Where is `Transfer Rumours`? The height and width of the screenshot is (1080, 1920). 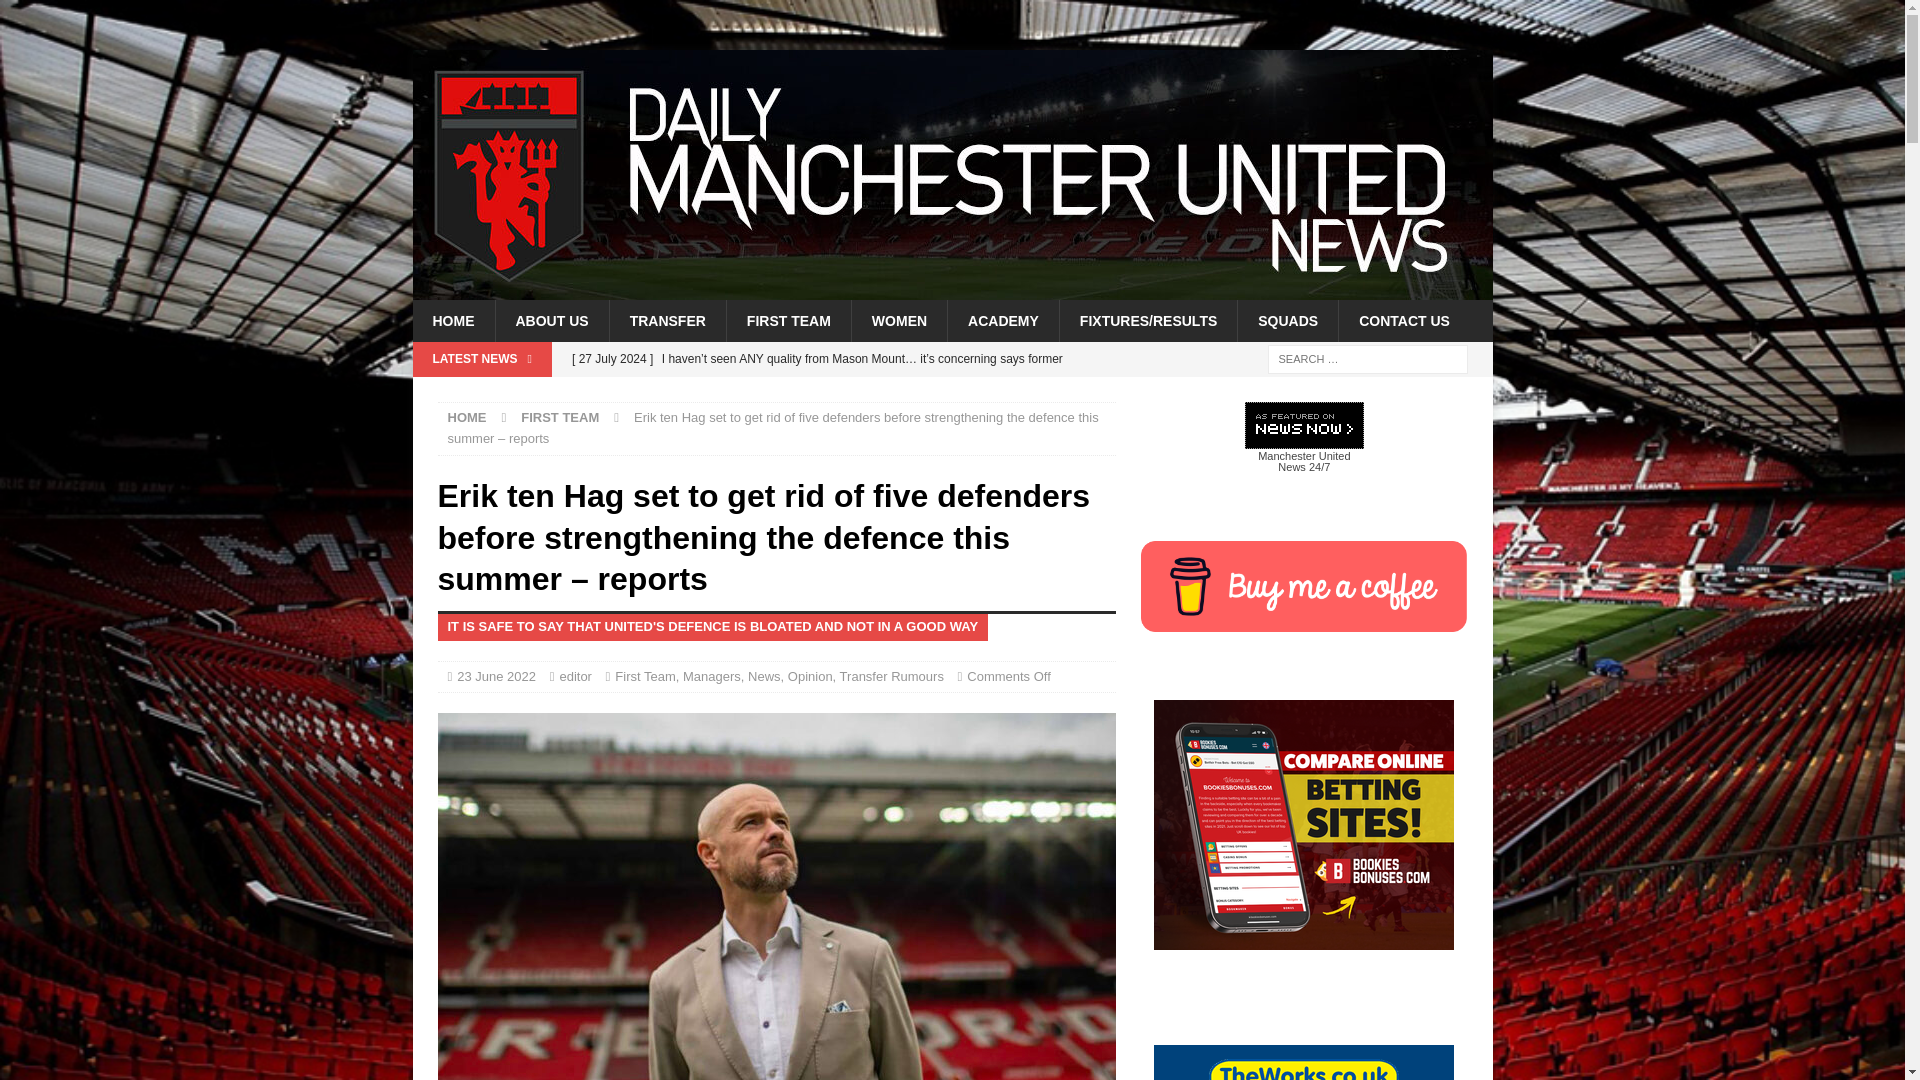
Transfer Rumours is located at coordinates (892, 676).